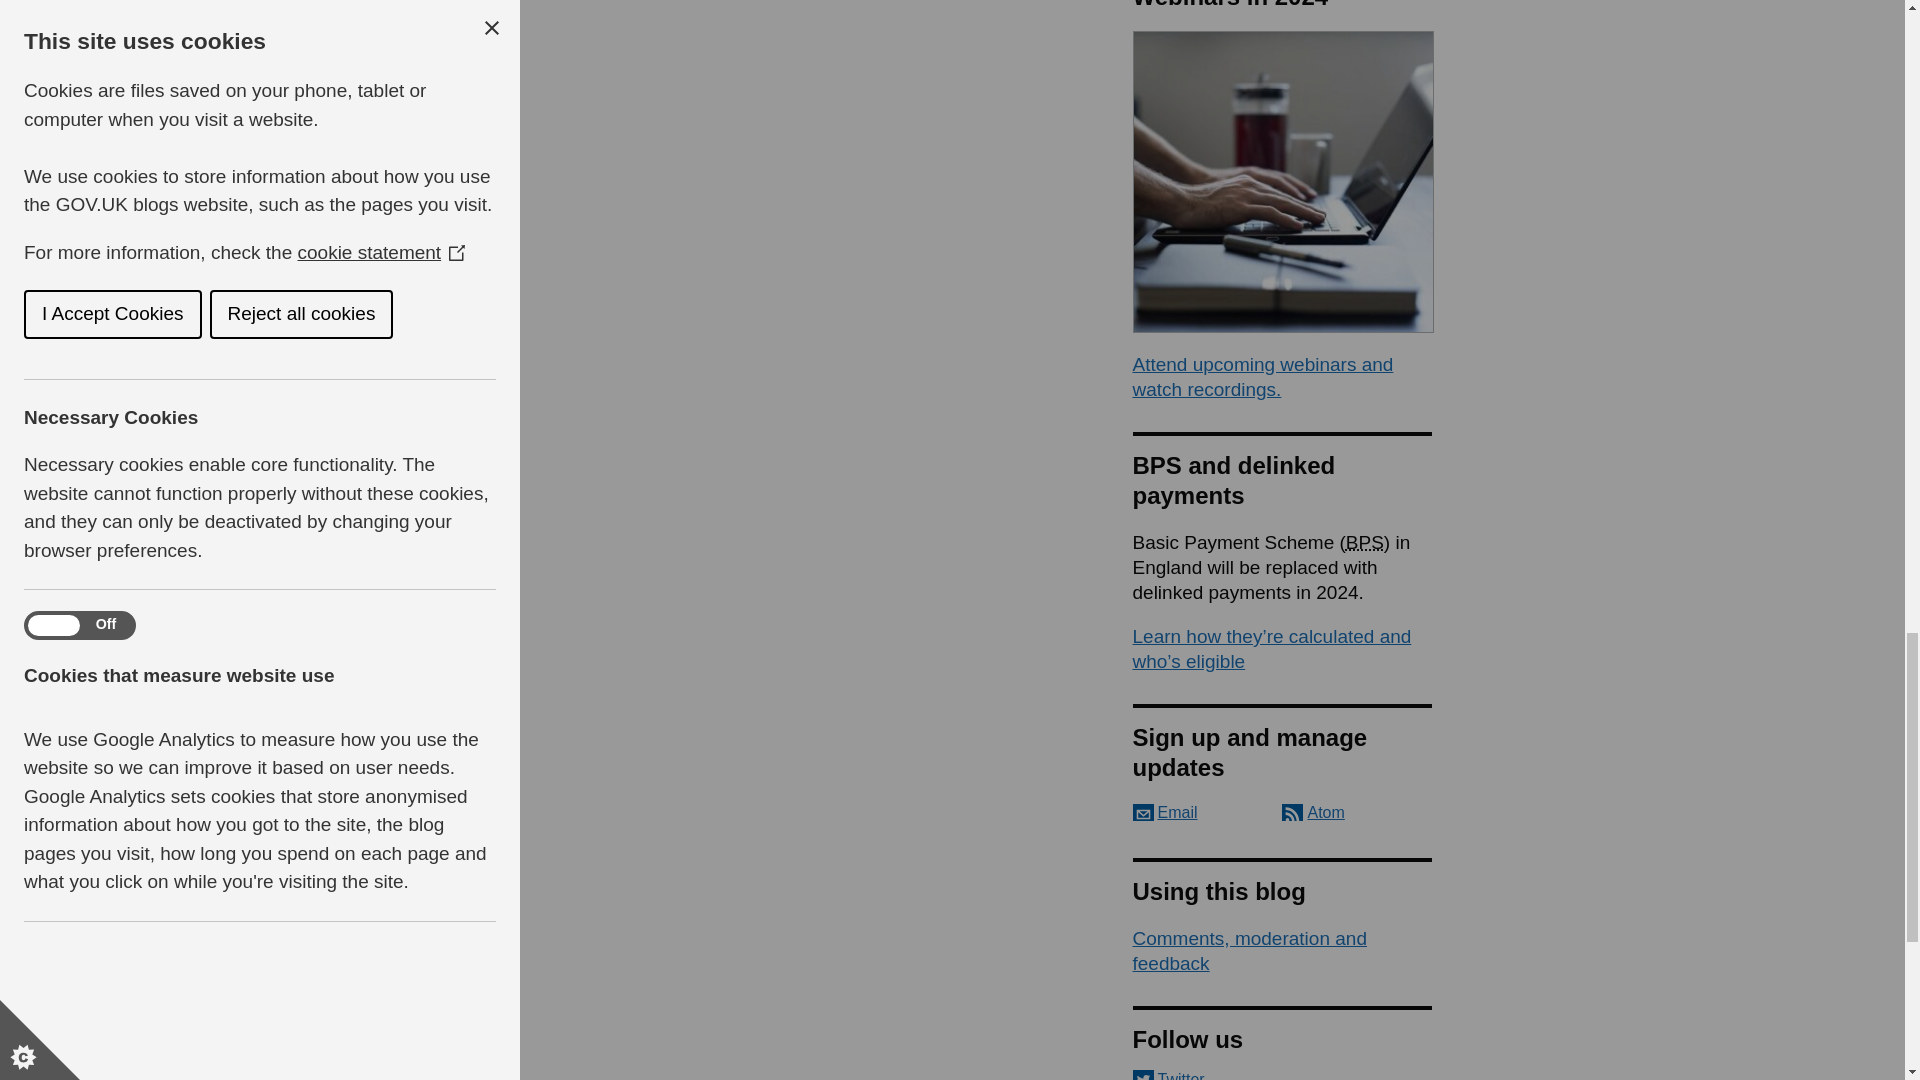 This screenshot has width=1920, height=1080. Describe the element at coordinates (1164, 812) in the screenshot. I see `Email` at that location.